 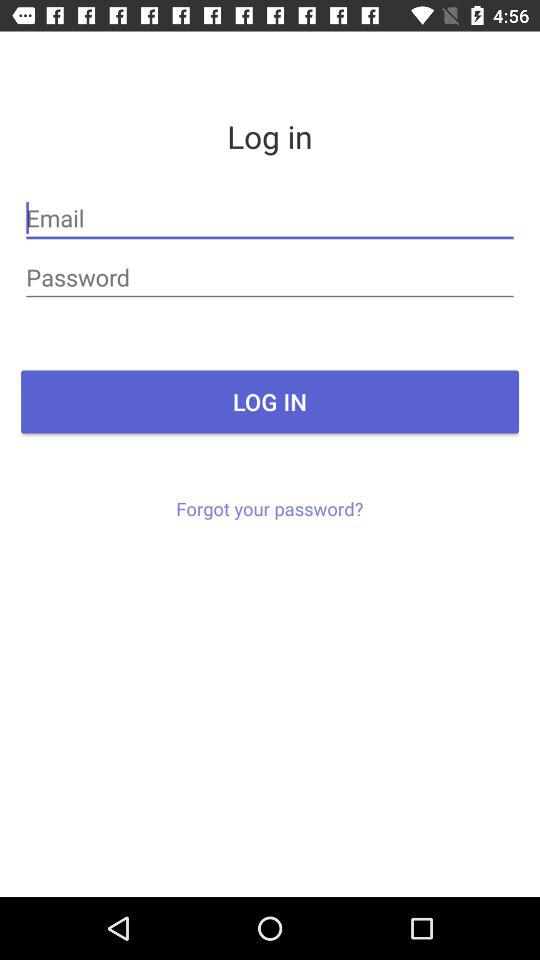 What do you see at coordinates (270, 218) in the screenshot?
I see `email entry field` at bounding box center [270, 218].